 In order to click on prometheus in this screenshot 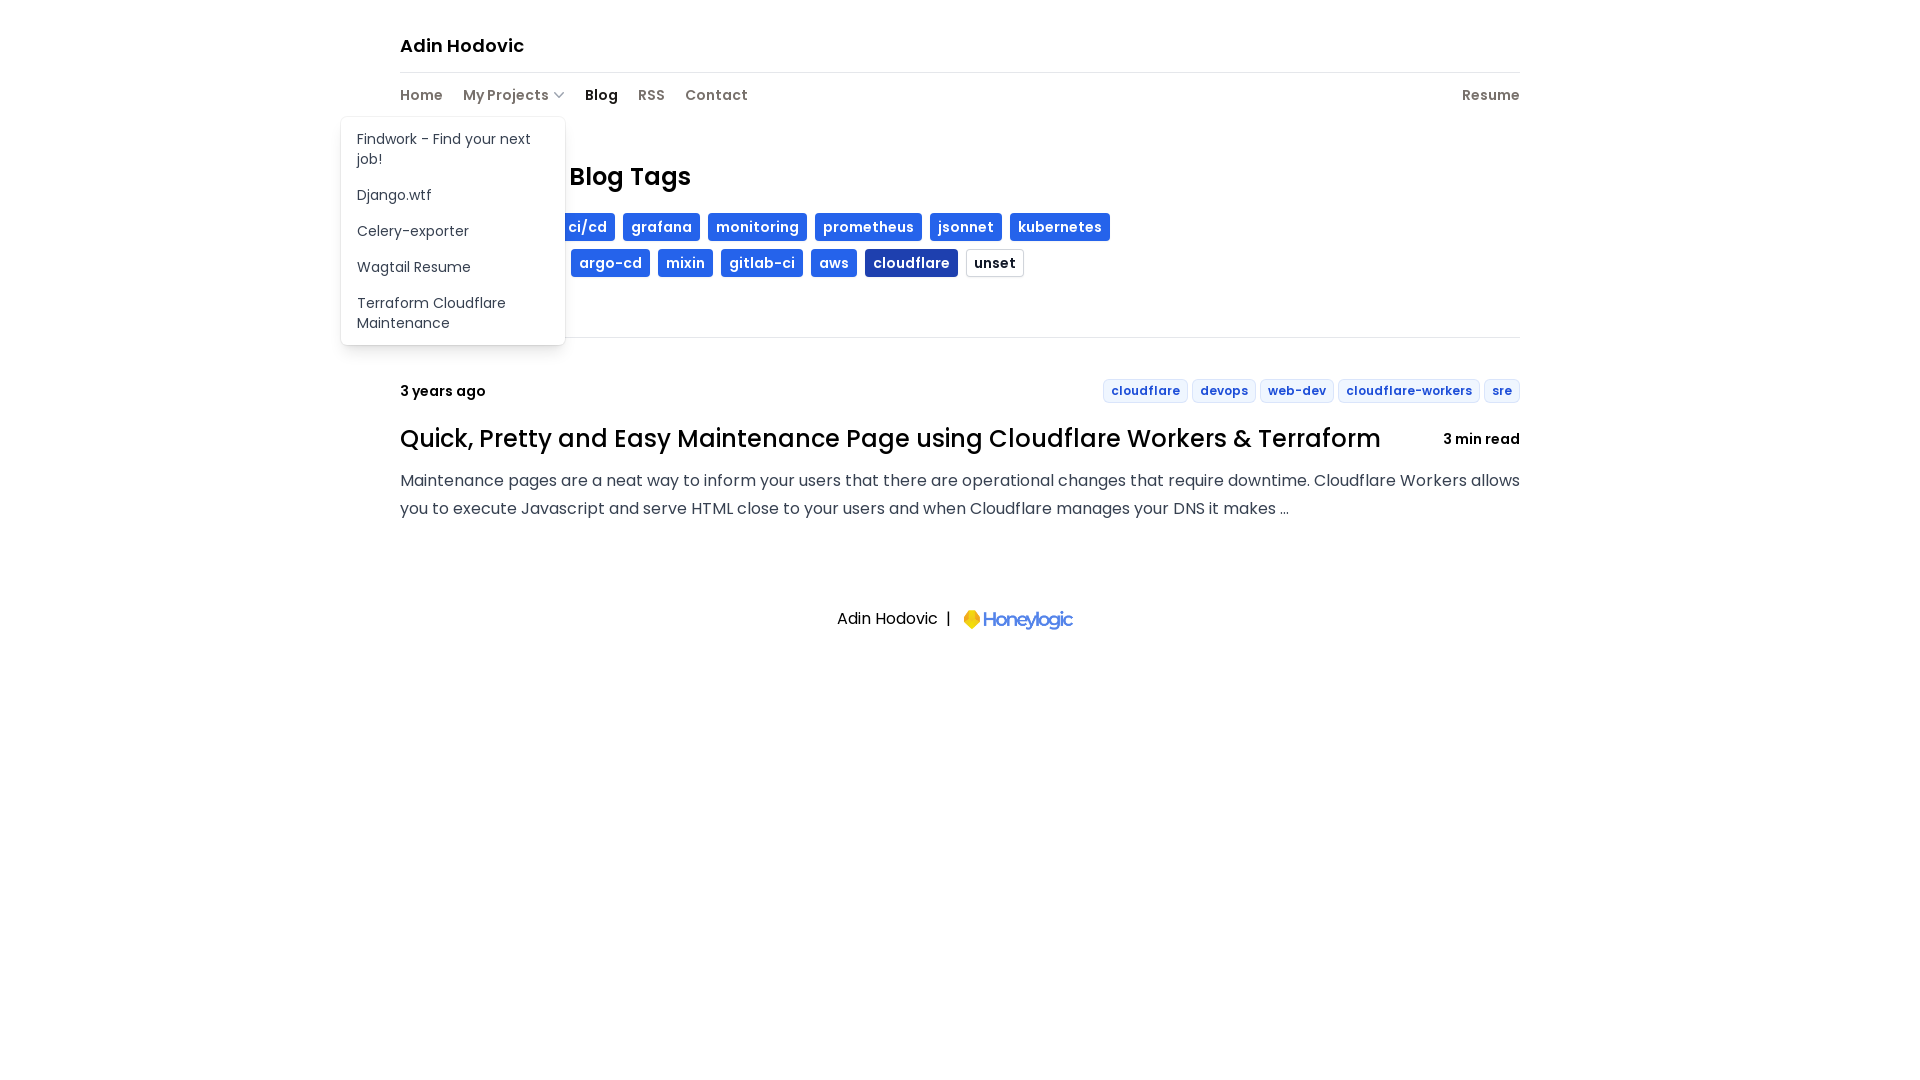, I will do `click(868, 227)`.